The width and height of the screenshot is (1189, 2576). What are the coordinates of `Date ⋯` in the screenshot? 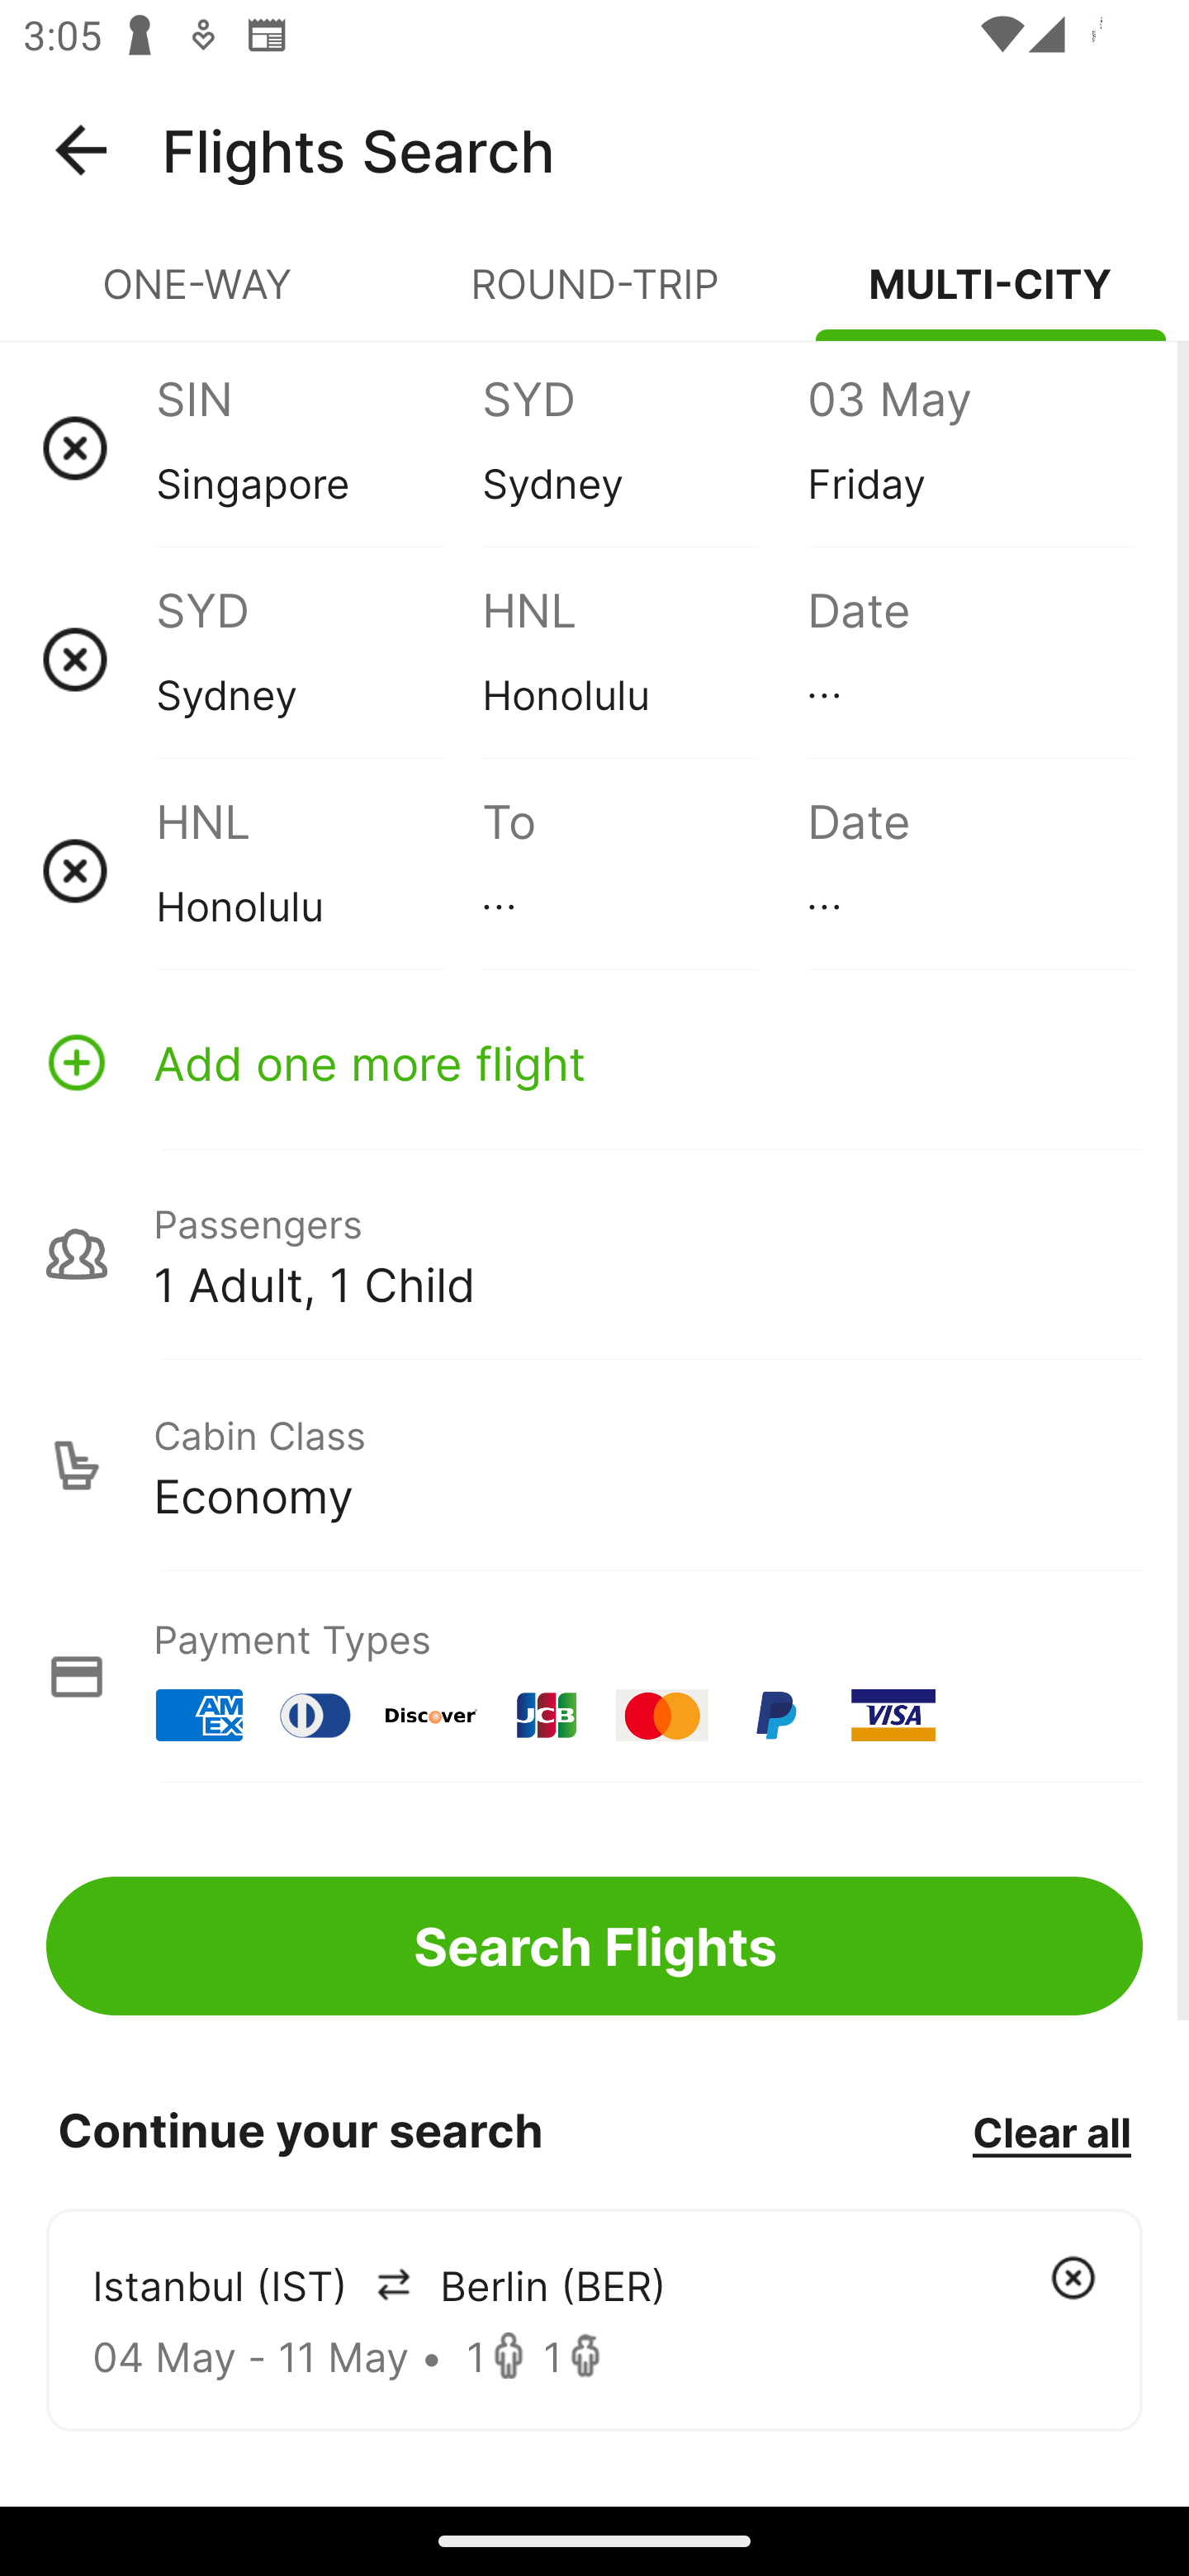 It's located at (969, 659).